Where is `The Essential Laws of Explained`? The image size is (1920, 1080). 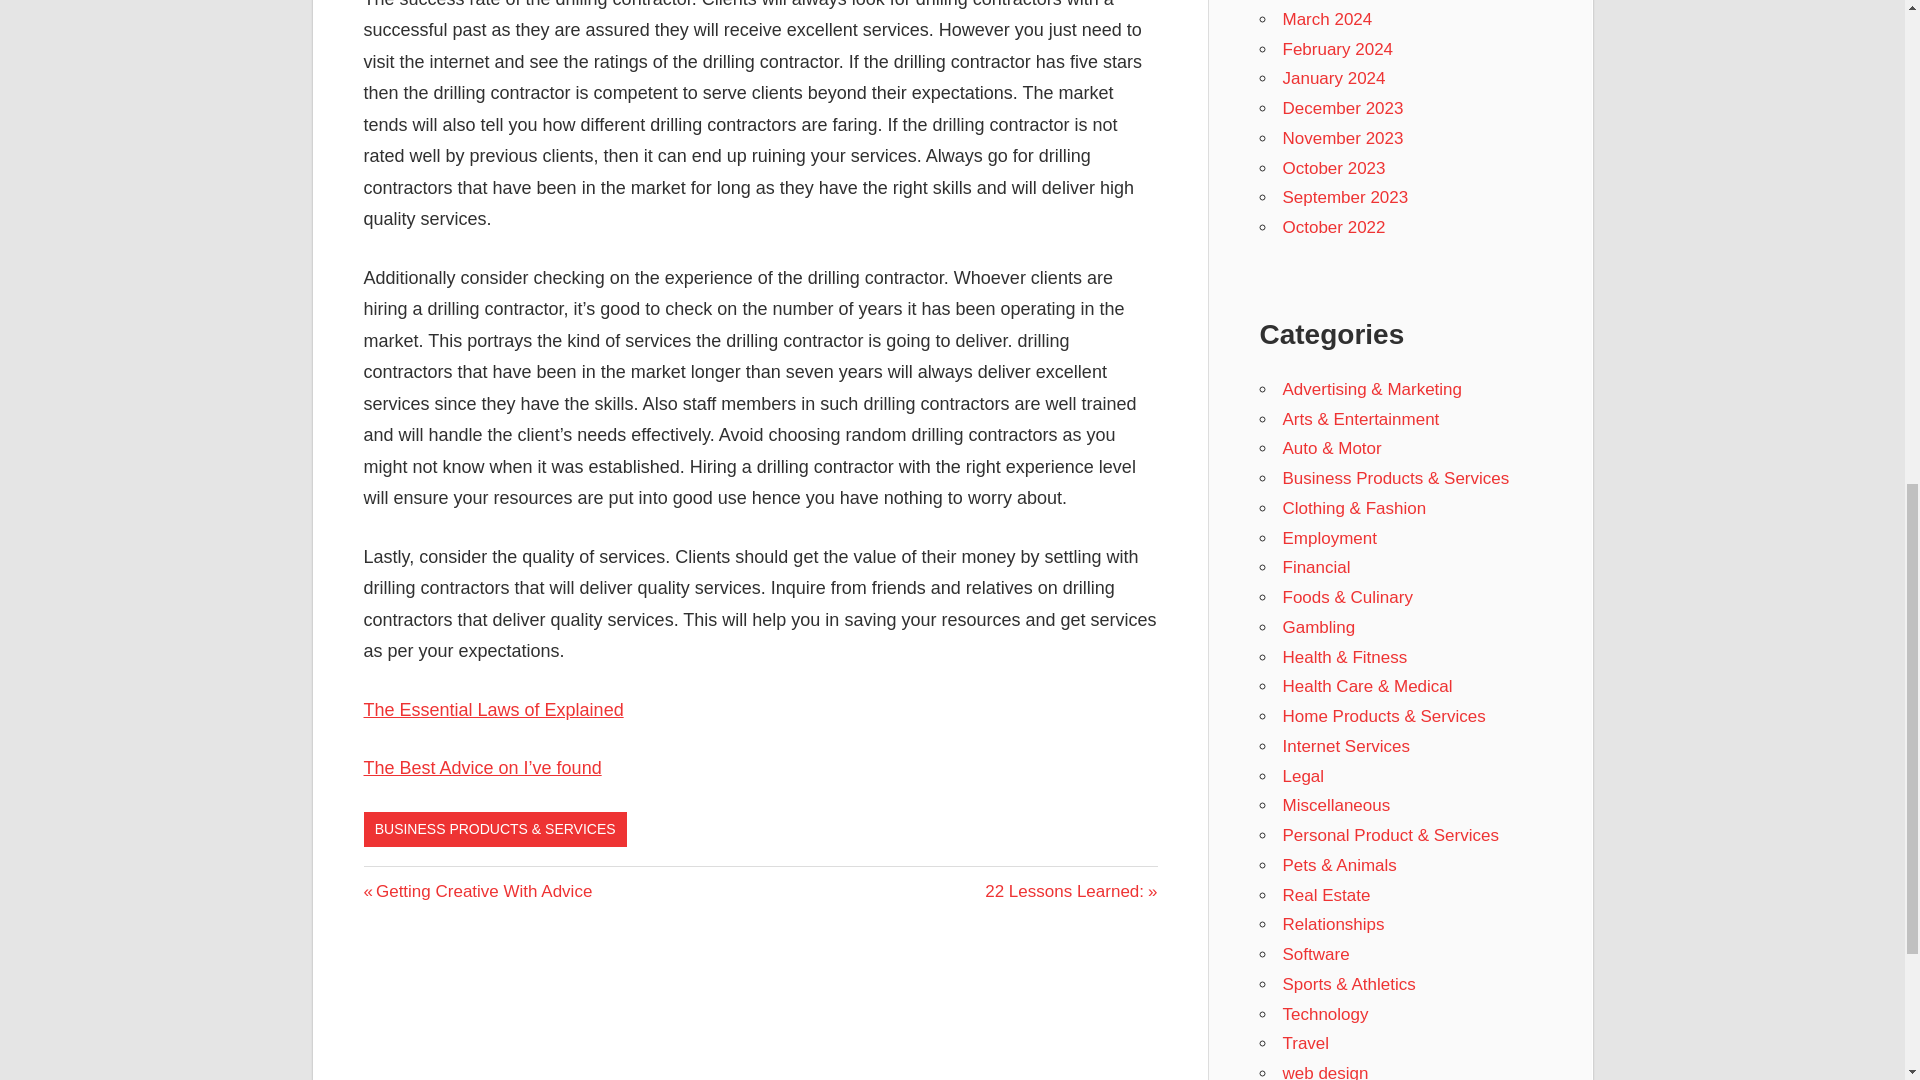 The Essential Laws of Explained is located at coordinates (1338, 49).